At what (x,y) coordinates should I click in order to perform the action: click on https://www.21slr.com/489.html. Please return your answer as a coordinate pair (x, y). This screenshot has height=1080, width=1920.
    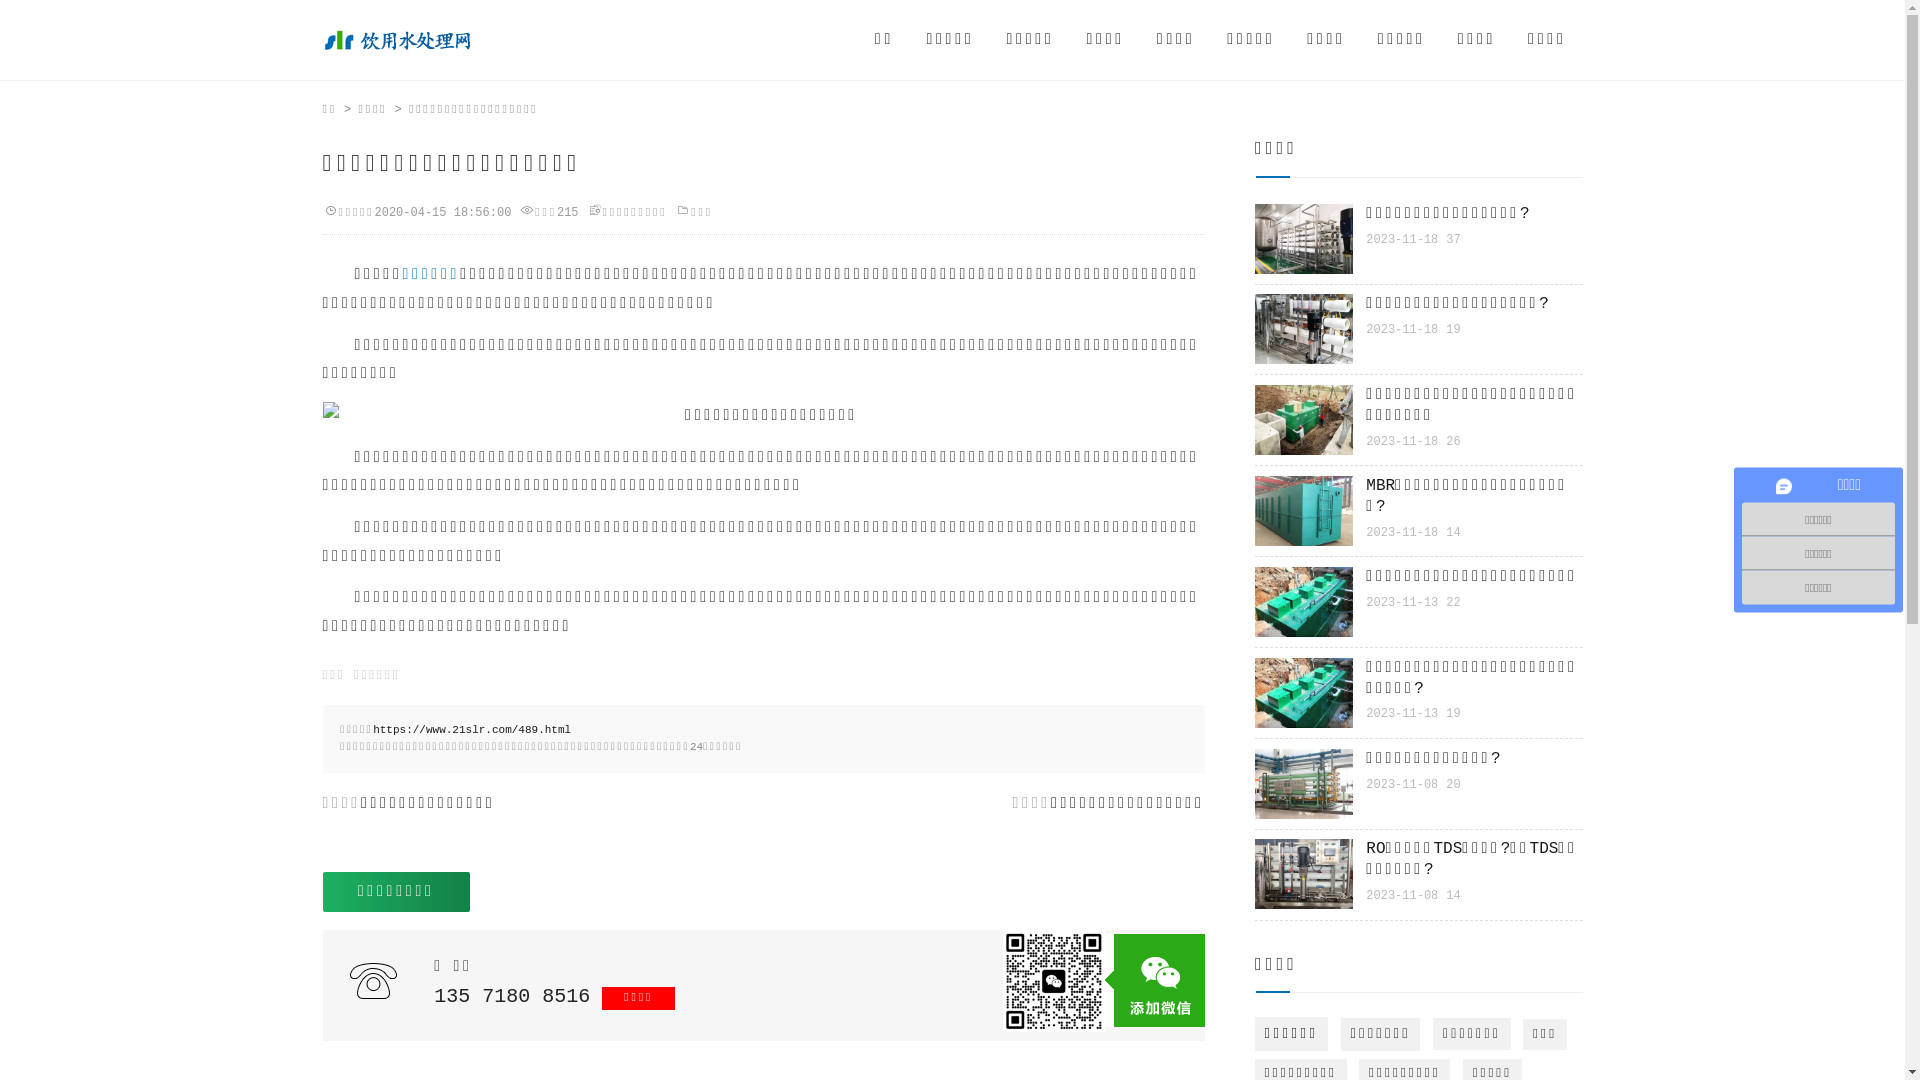
    Looking at the image, I should click on (472, 730).